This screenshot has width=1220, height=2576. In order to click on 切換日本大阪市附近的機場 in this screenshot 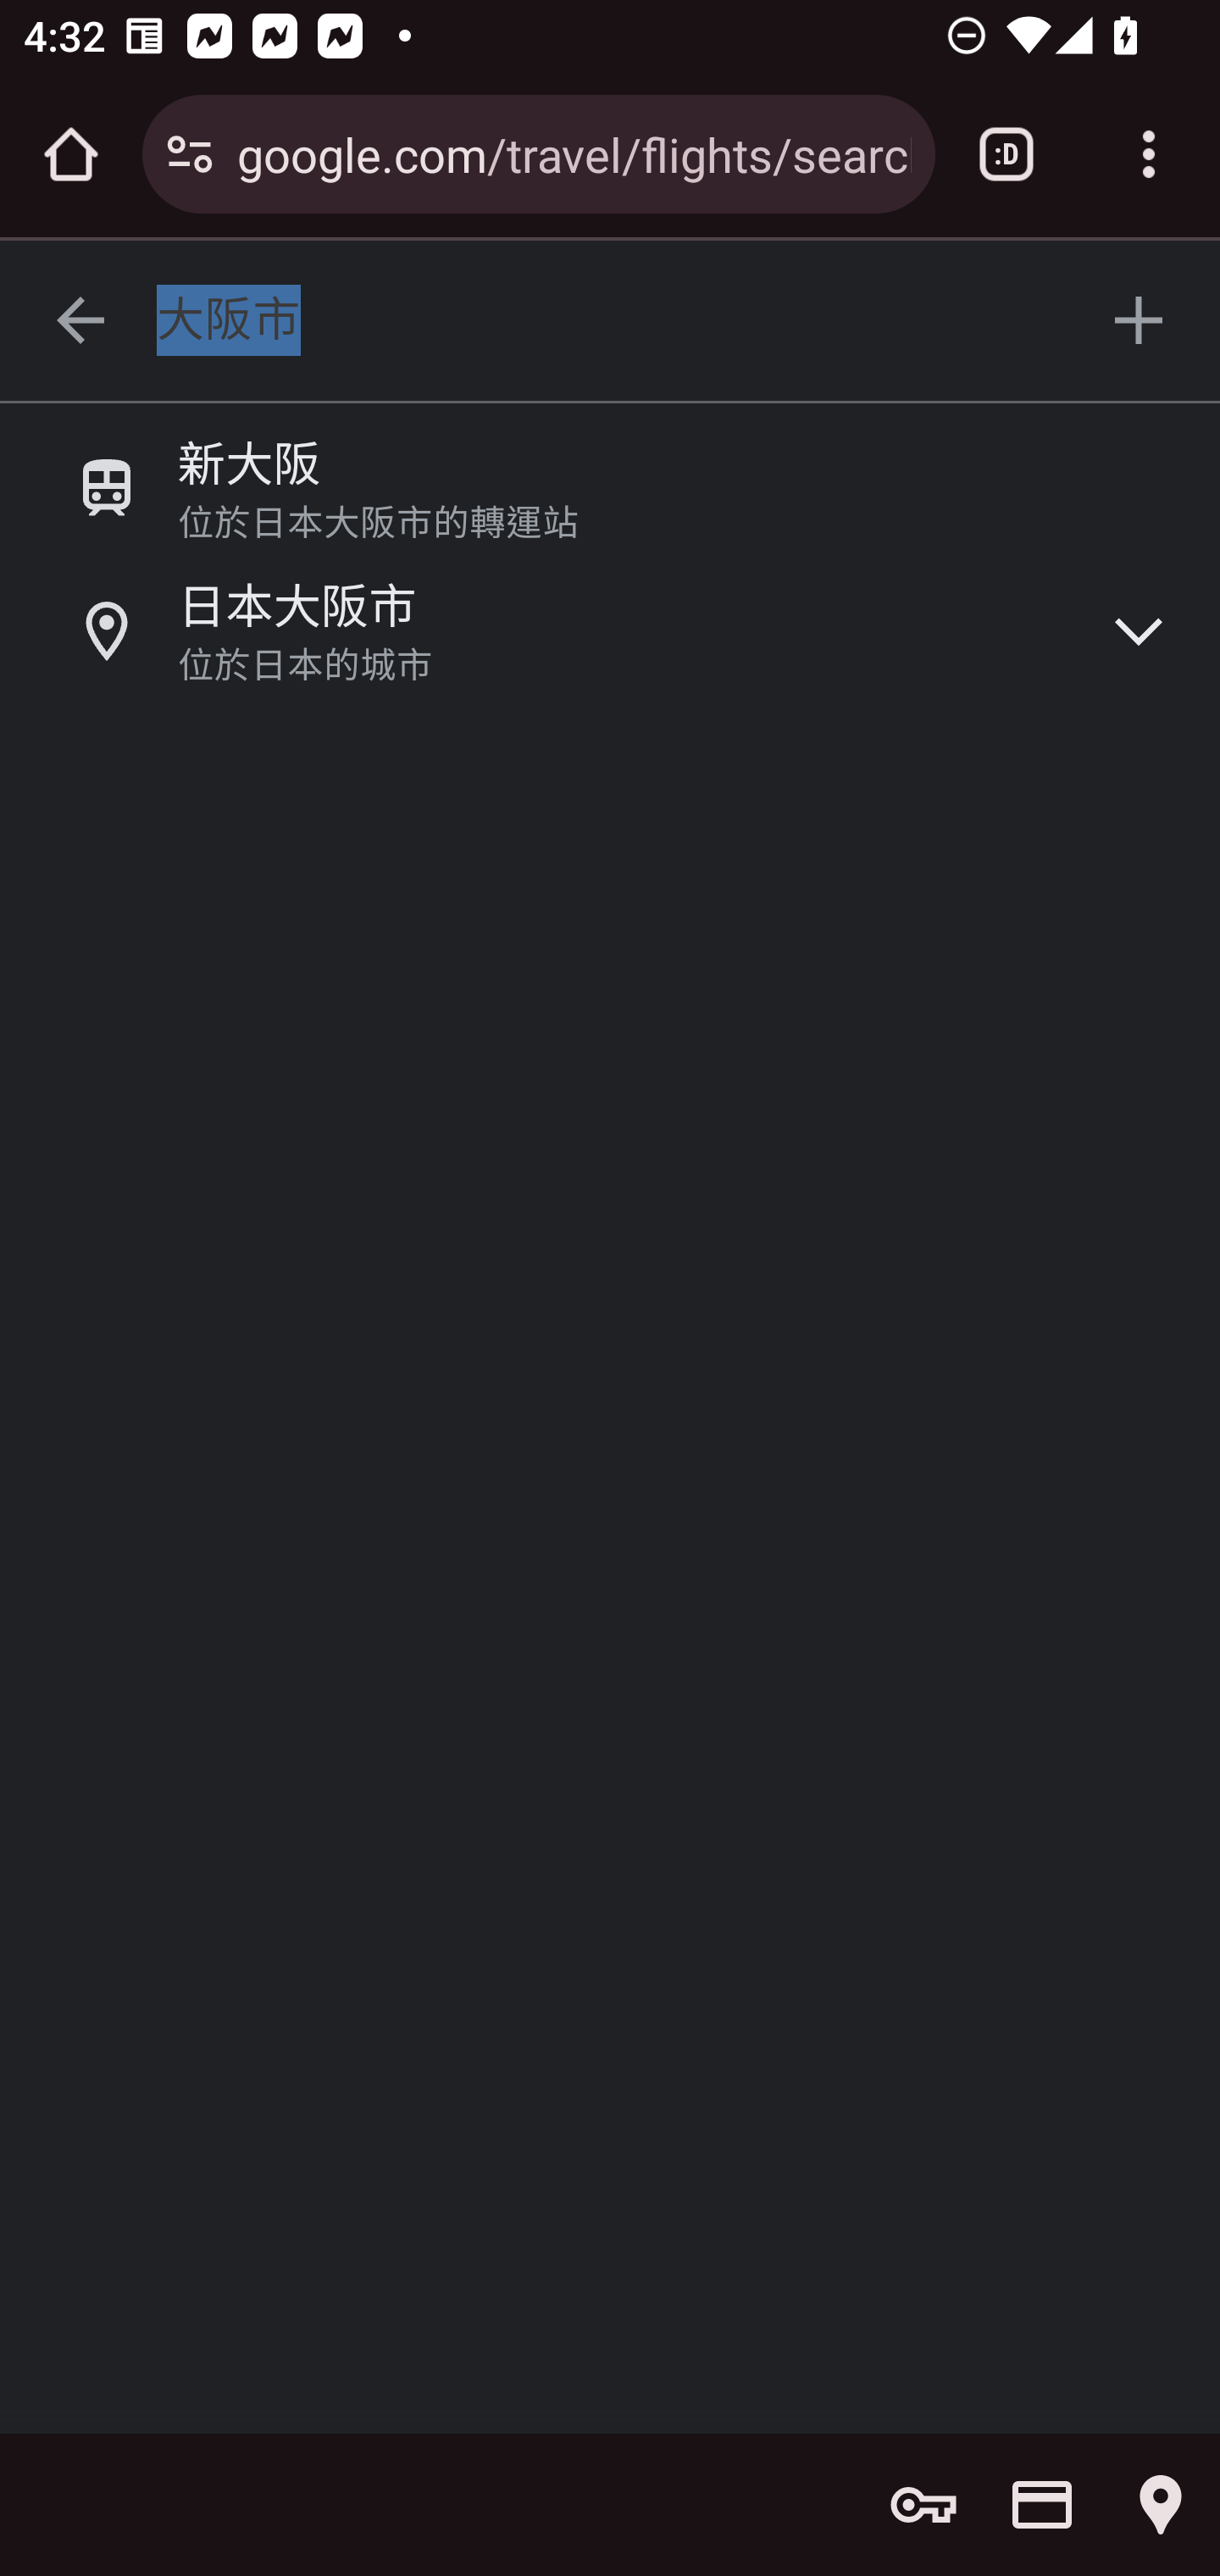, I will do `click(1140, 629)`.